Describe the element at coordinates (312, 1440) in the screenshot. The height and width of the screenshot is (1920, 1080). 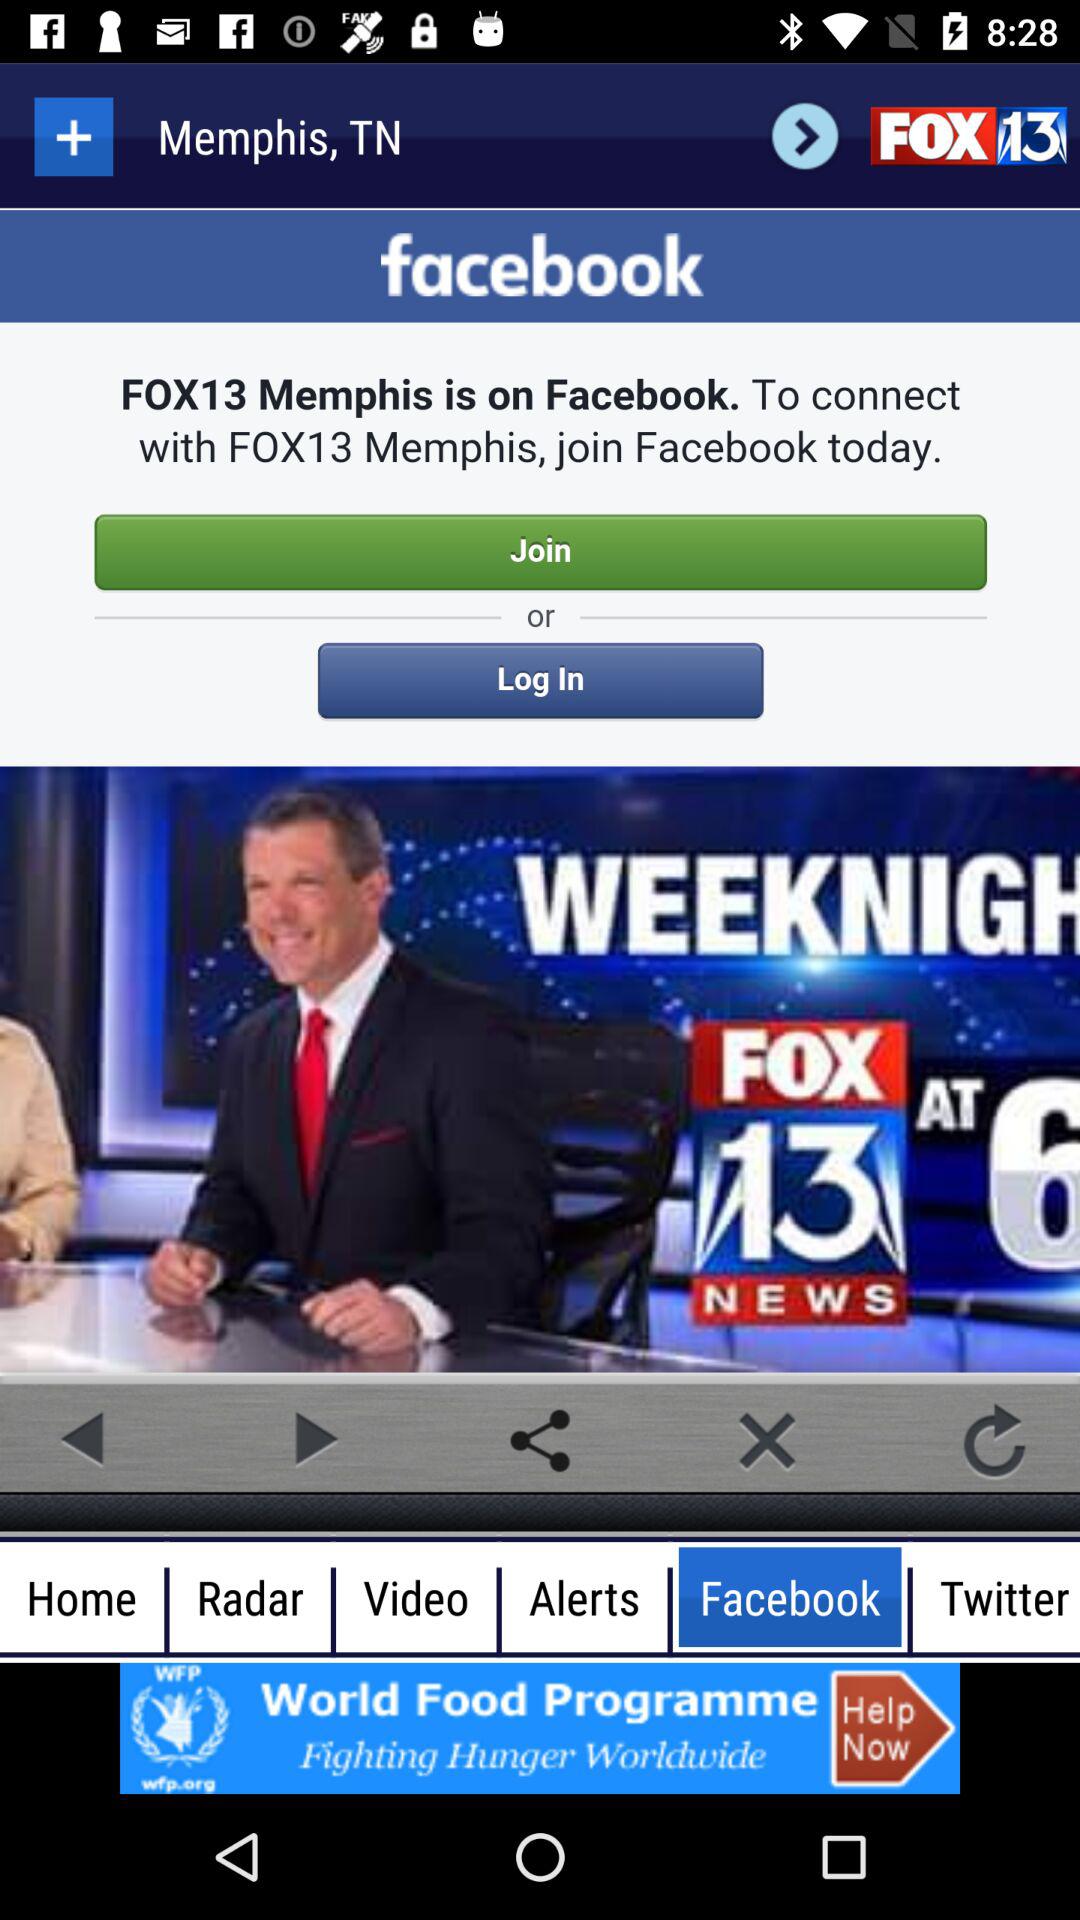
I see `next` at that location.